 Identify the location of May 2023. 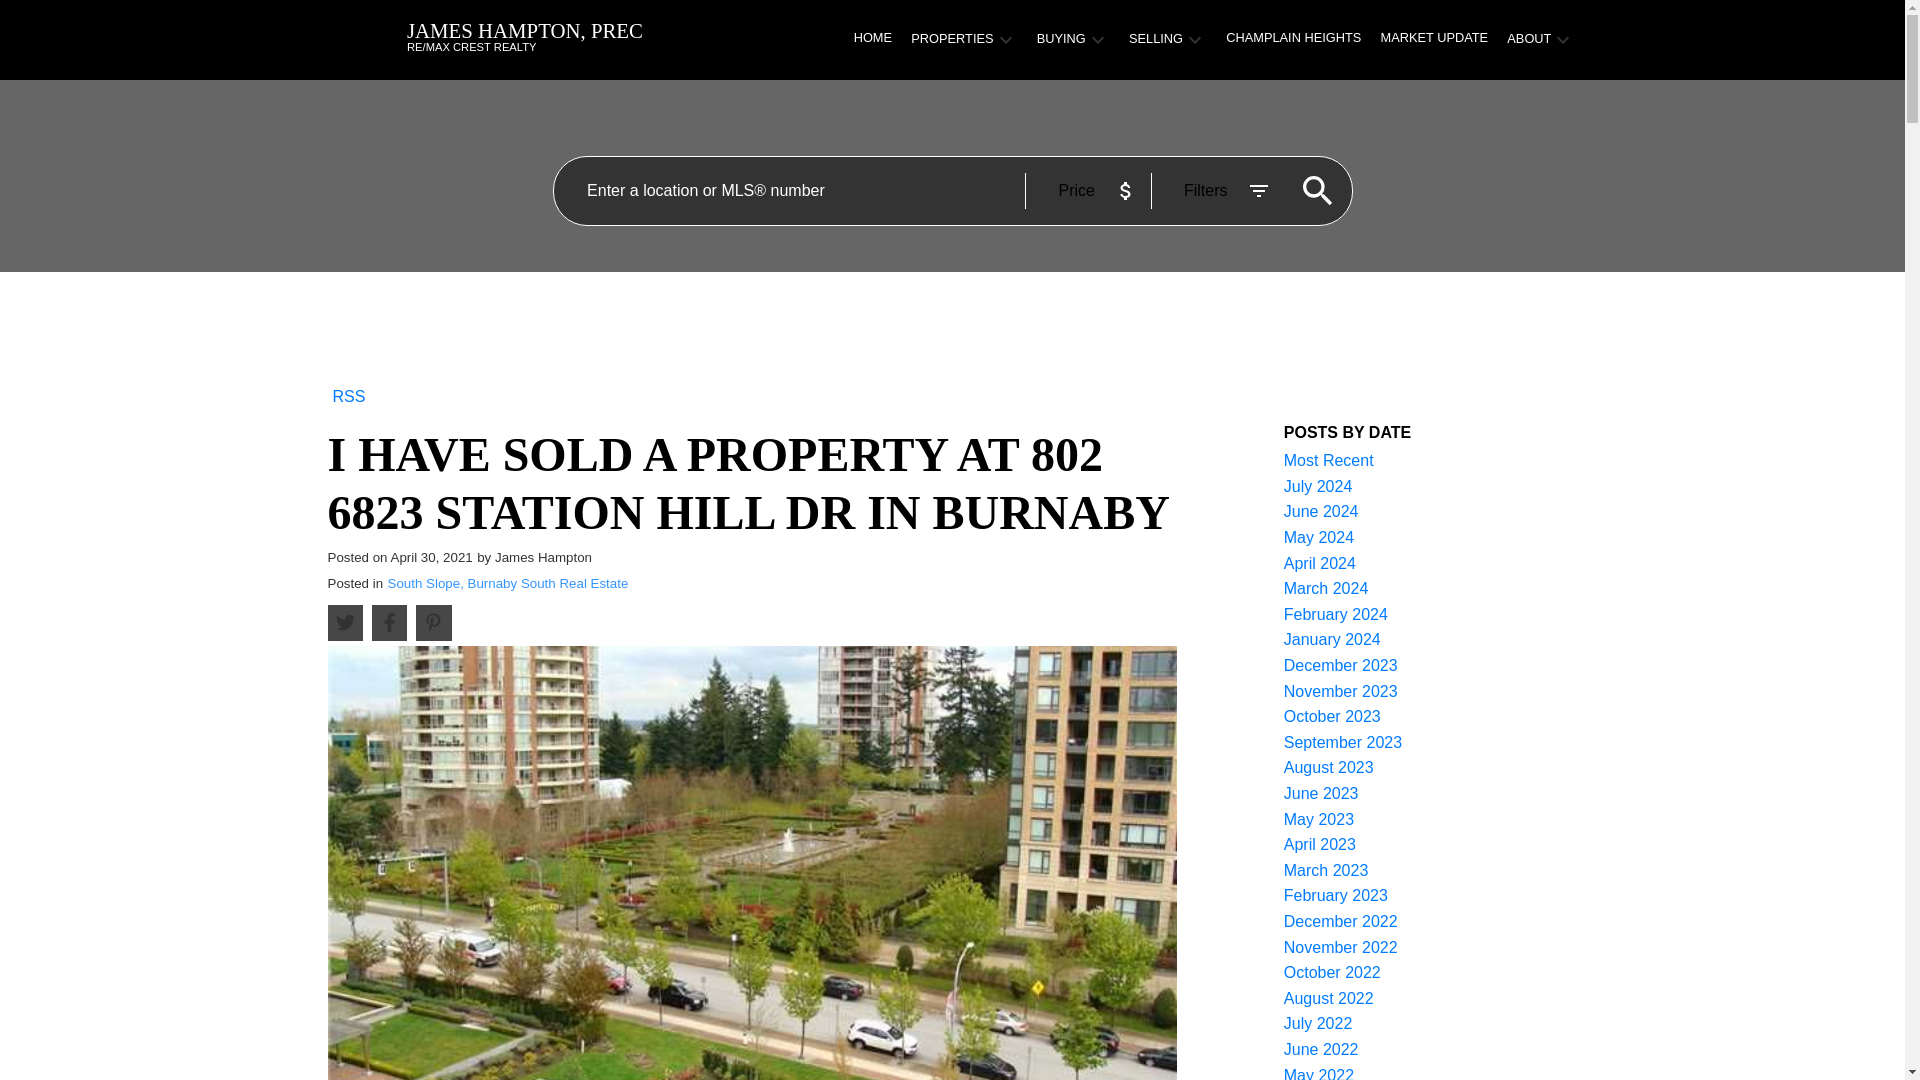
(1318, 820).